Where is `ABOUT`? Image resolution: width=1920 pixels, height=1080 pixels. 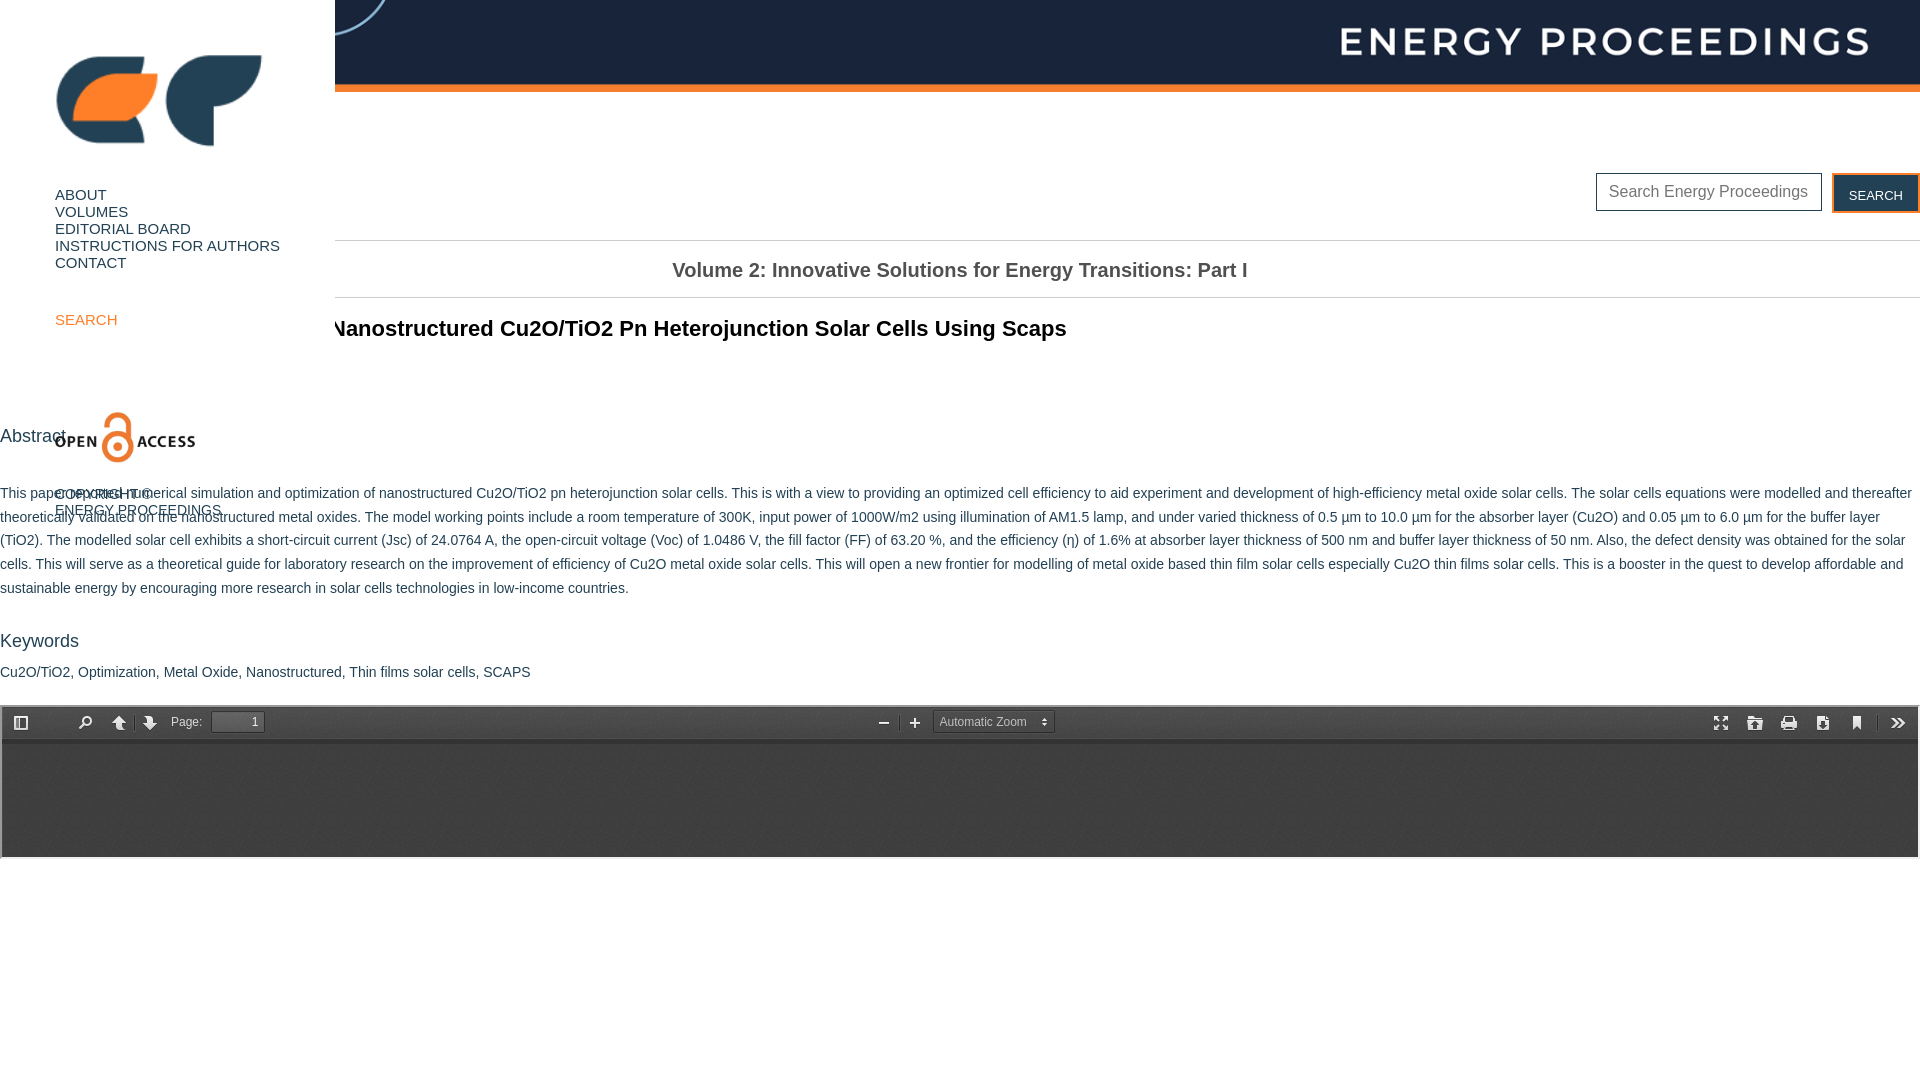
ABOUT is located at coordinates (80, 194).